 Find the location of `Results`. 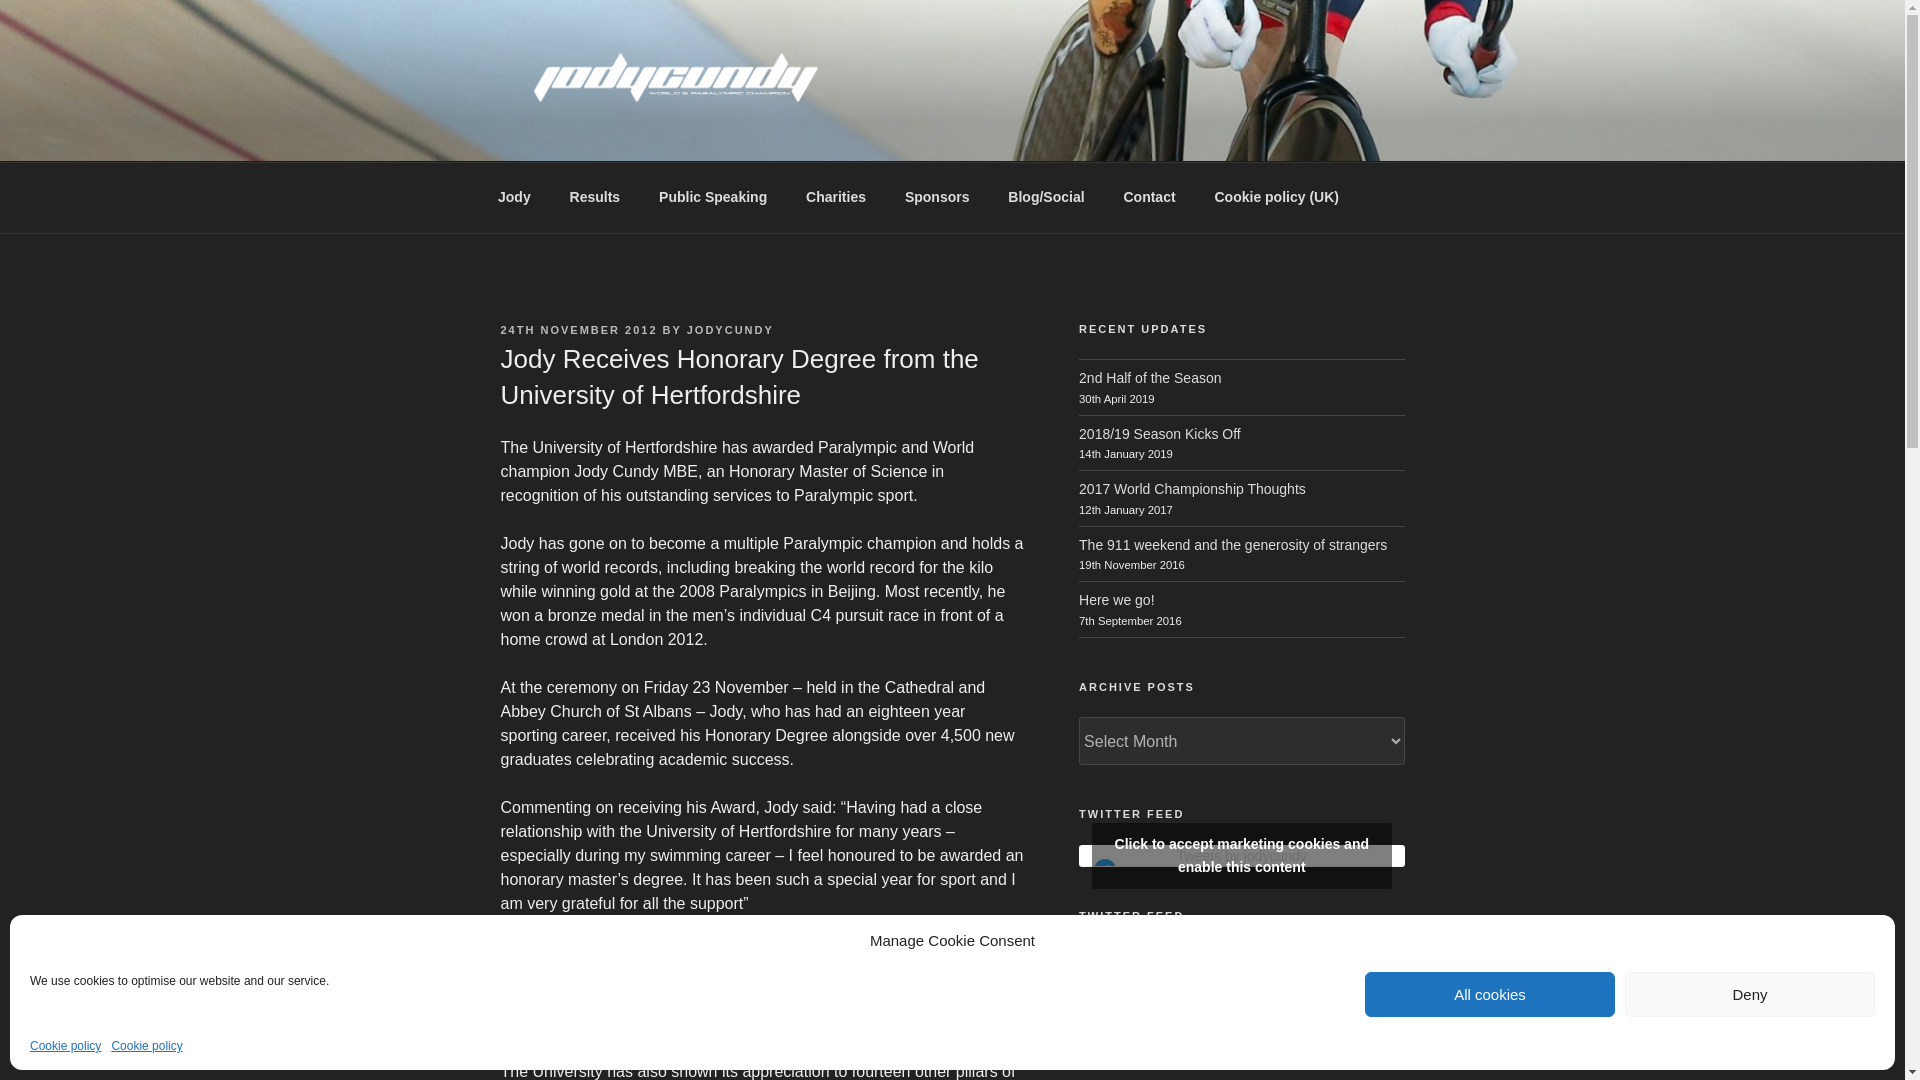

Results is located at coordinates (594, 197).